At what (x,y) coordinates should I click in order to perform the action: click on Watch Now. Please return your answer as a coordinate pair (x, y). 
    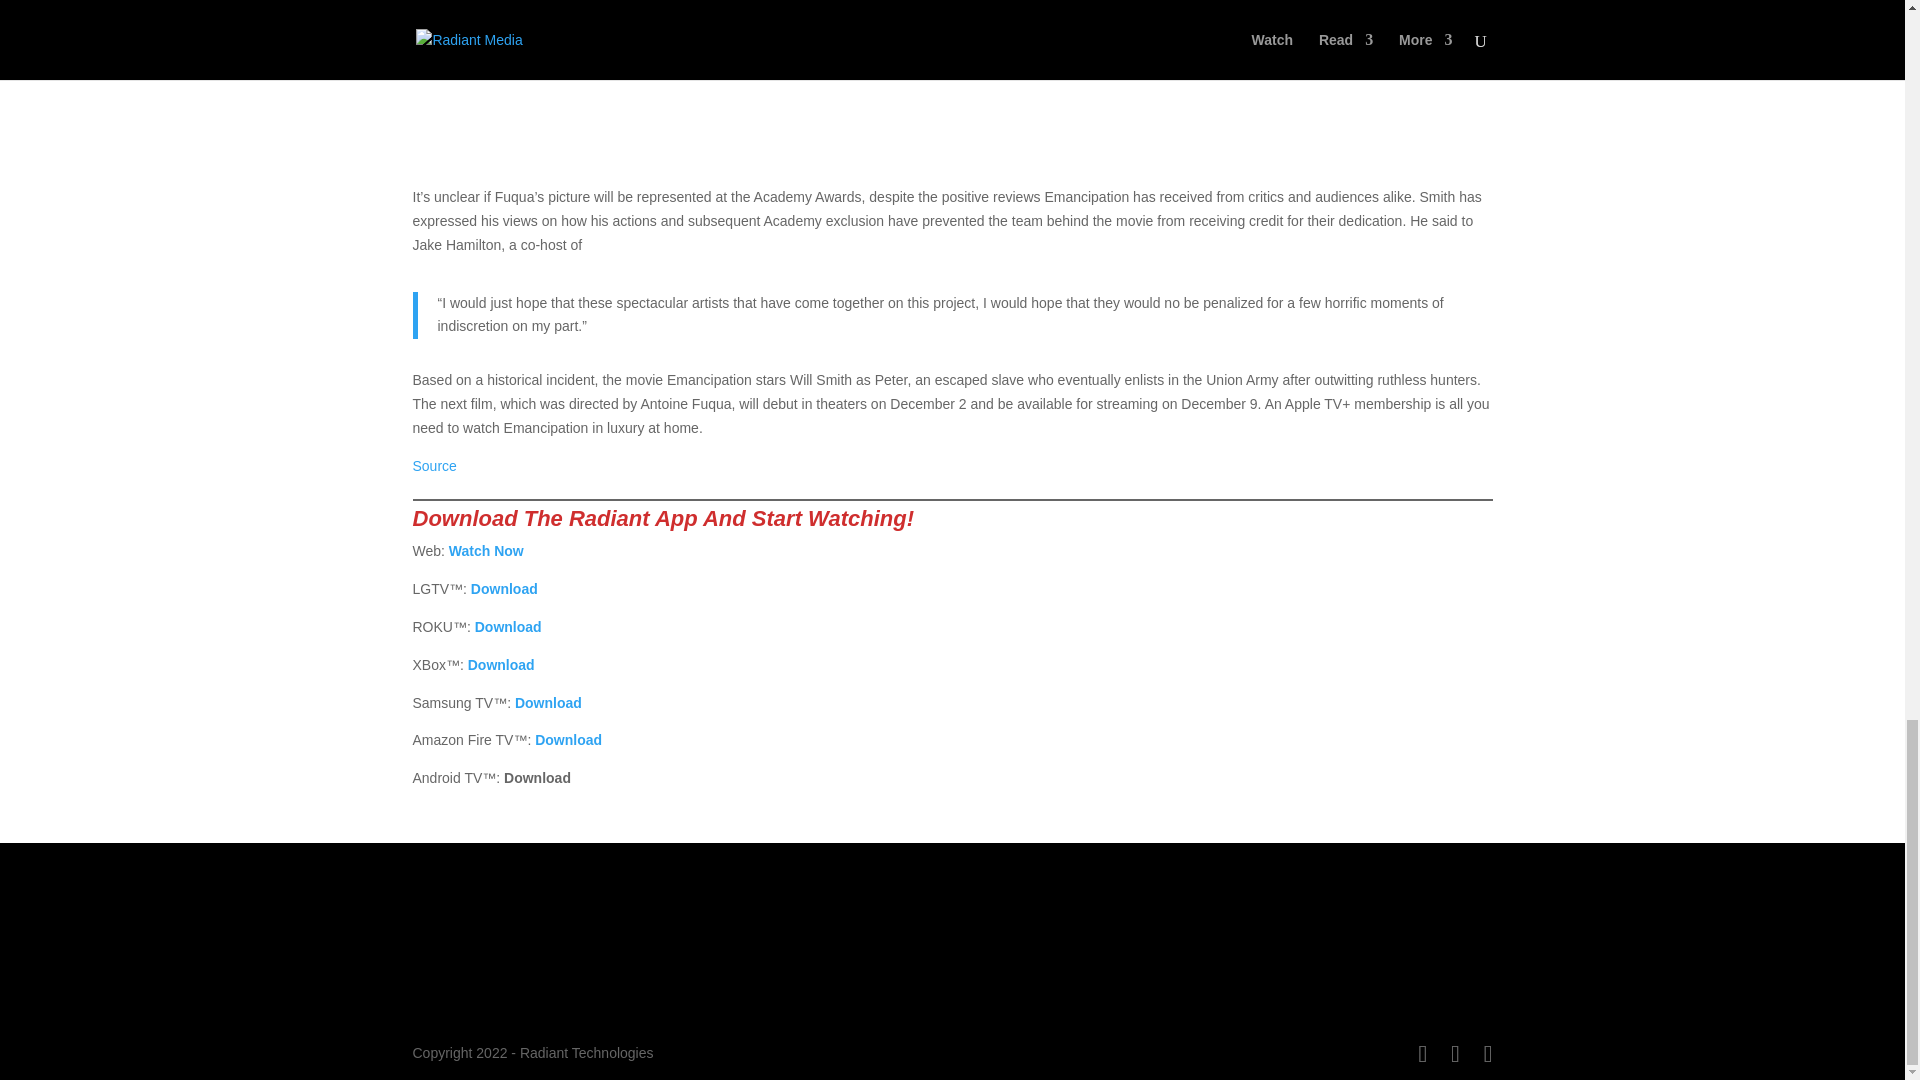
    Looking at the image, I should click on (486, 551).